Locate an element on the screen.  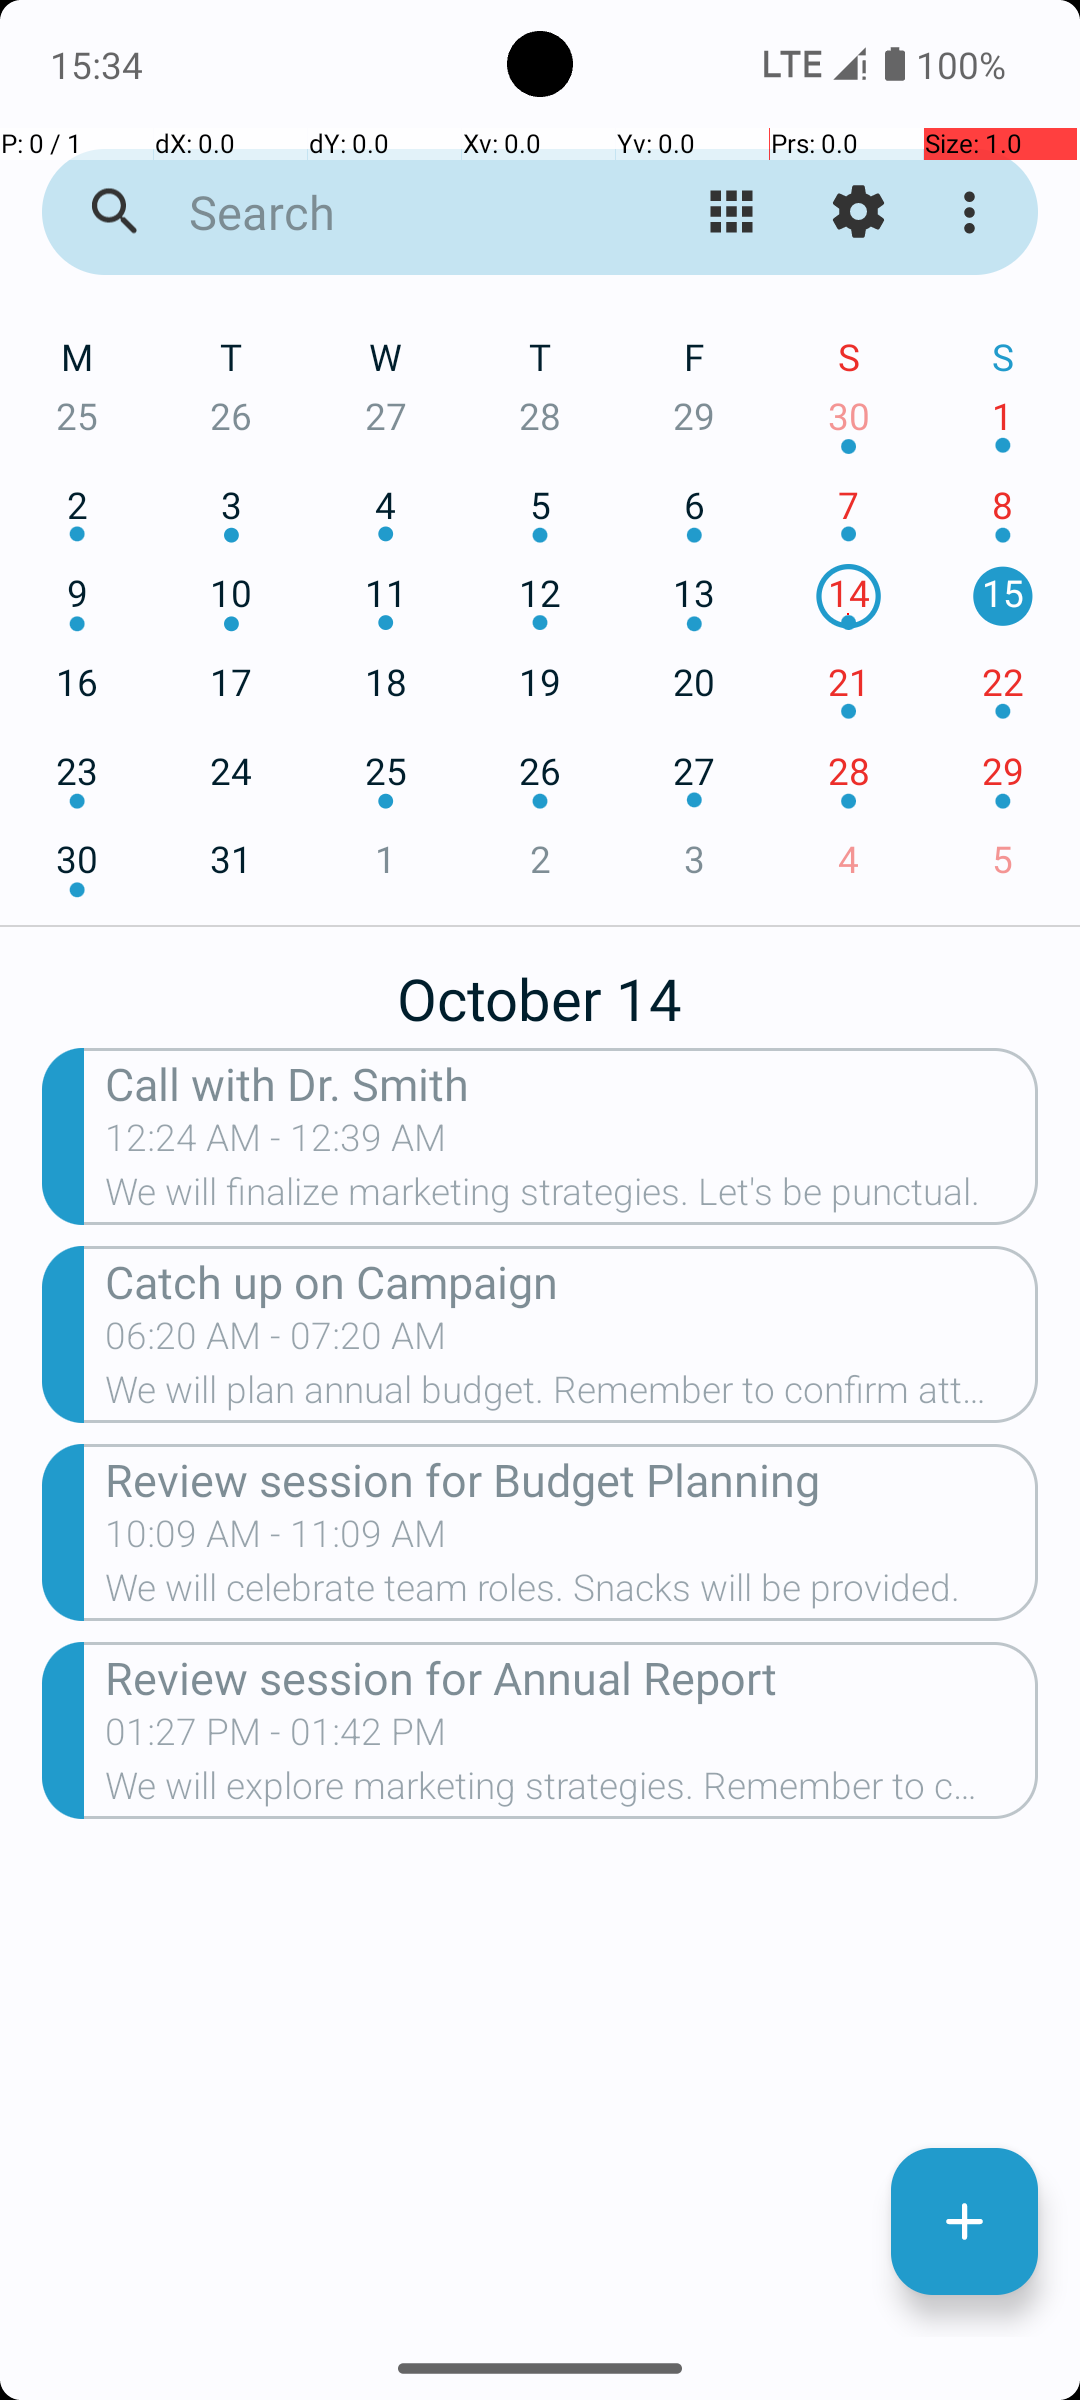
01:27 PM - 01:42 PM is located at coordinates (276, 1738).